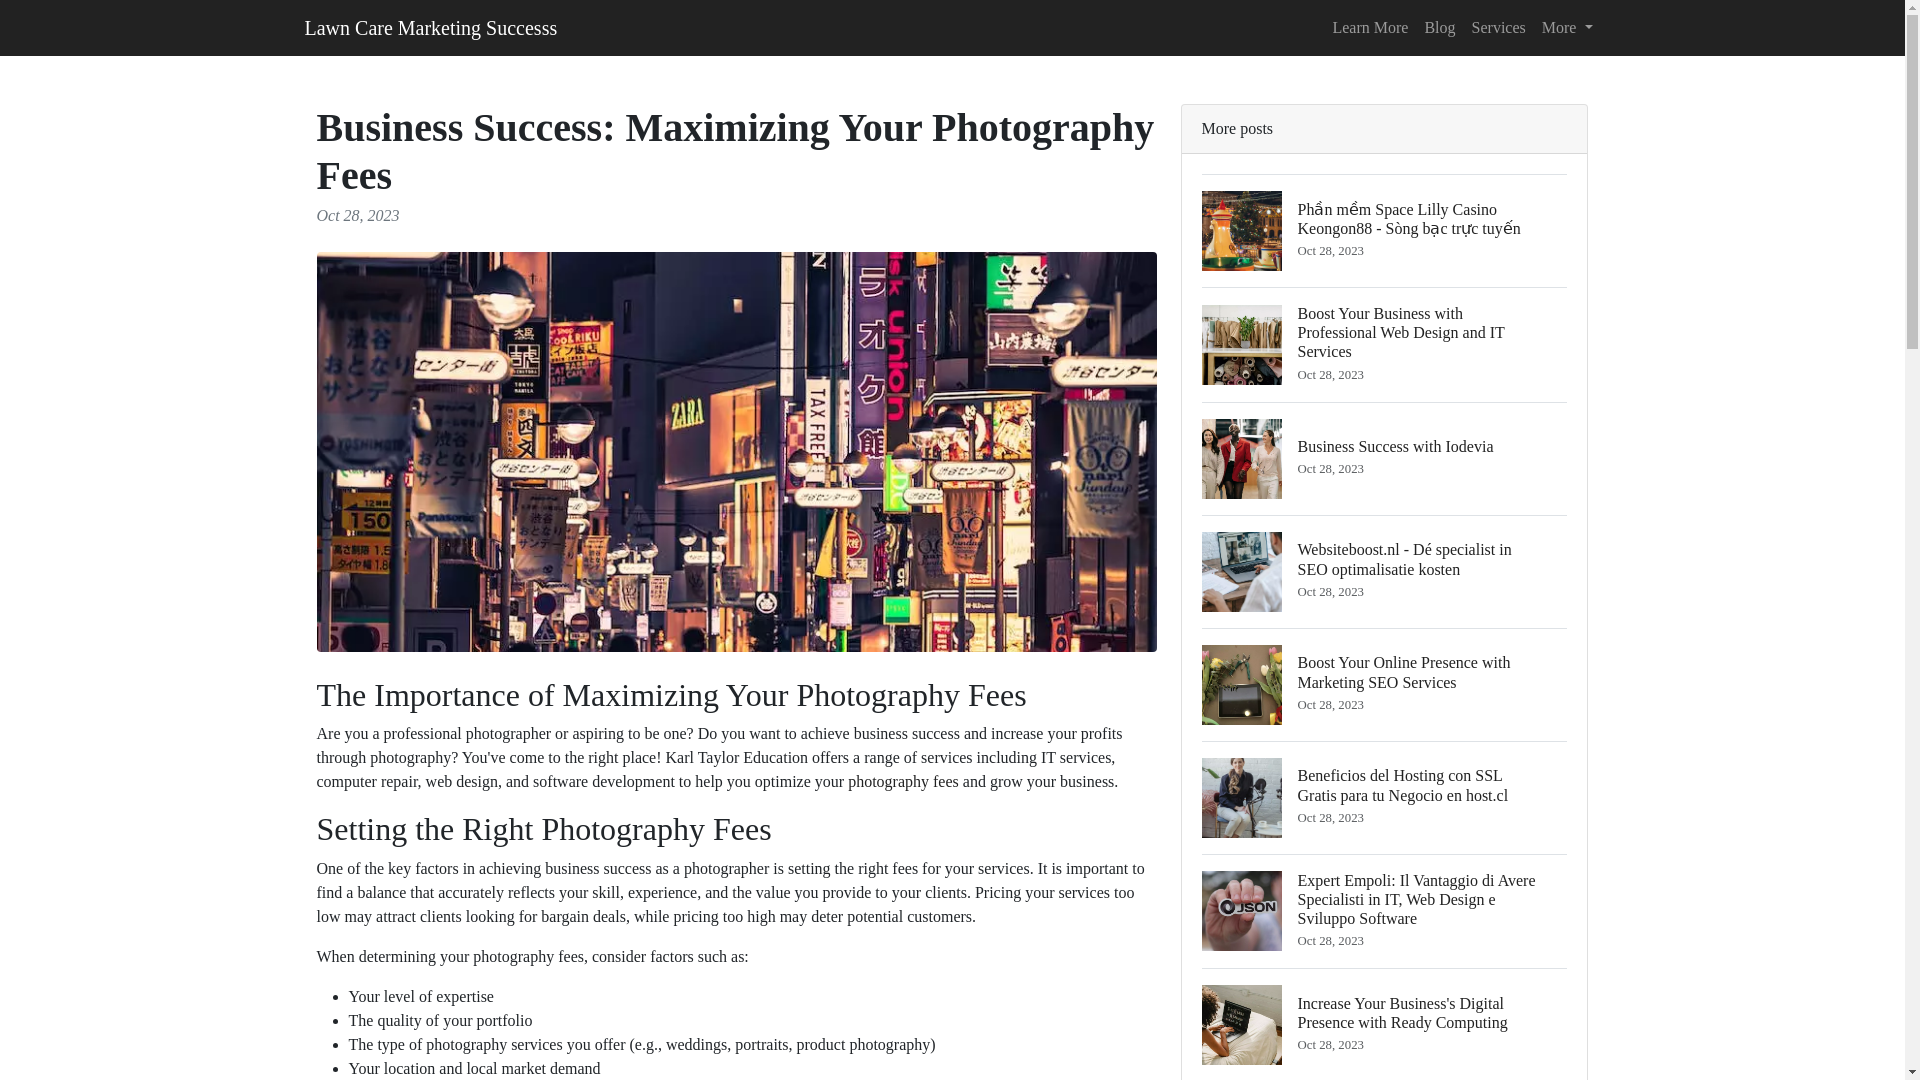  Describe the element at coordinates (1568, 27) in the screenshot. I see `Blog` at that location.